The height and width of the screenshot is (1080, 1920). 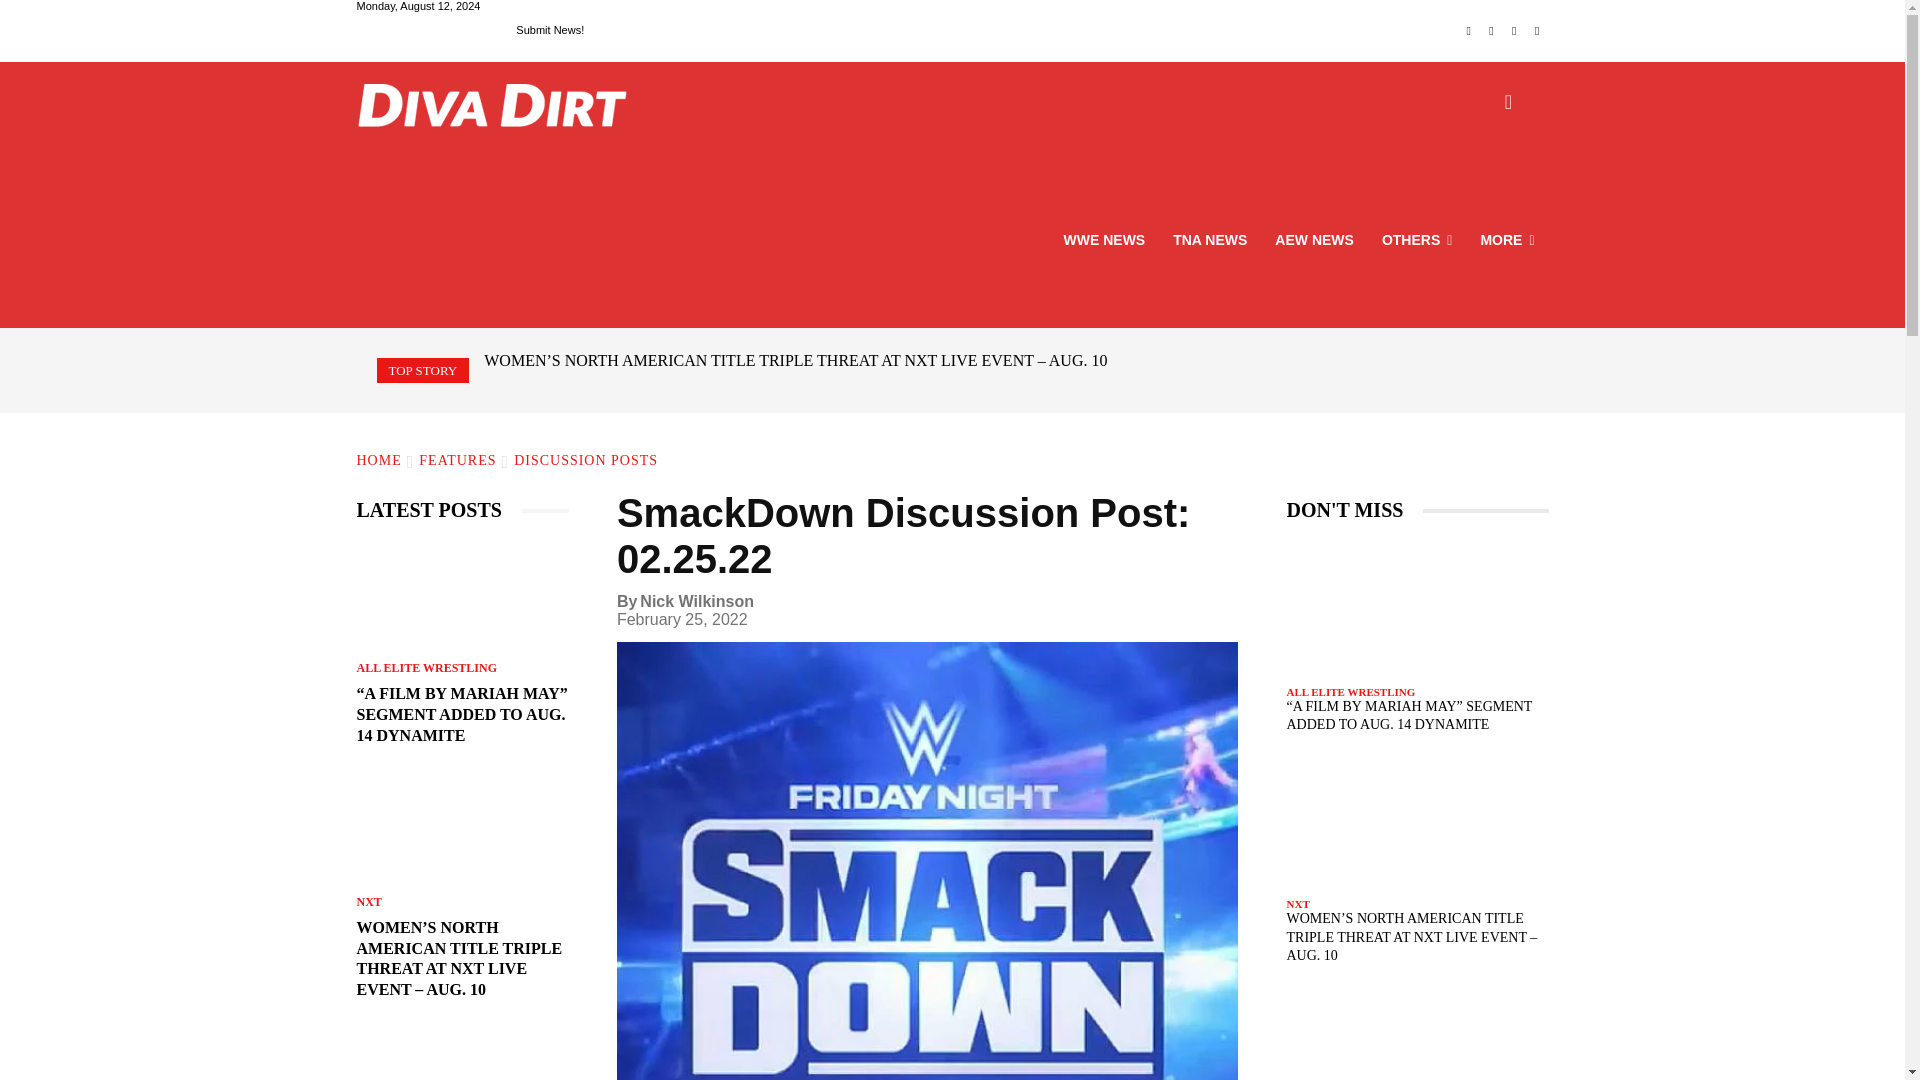 What do you see at coordinates (1468, 32) in the screenshot?
I see `Facebook` at bounding box center [1468, 32].